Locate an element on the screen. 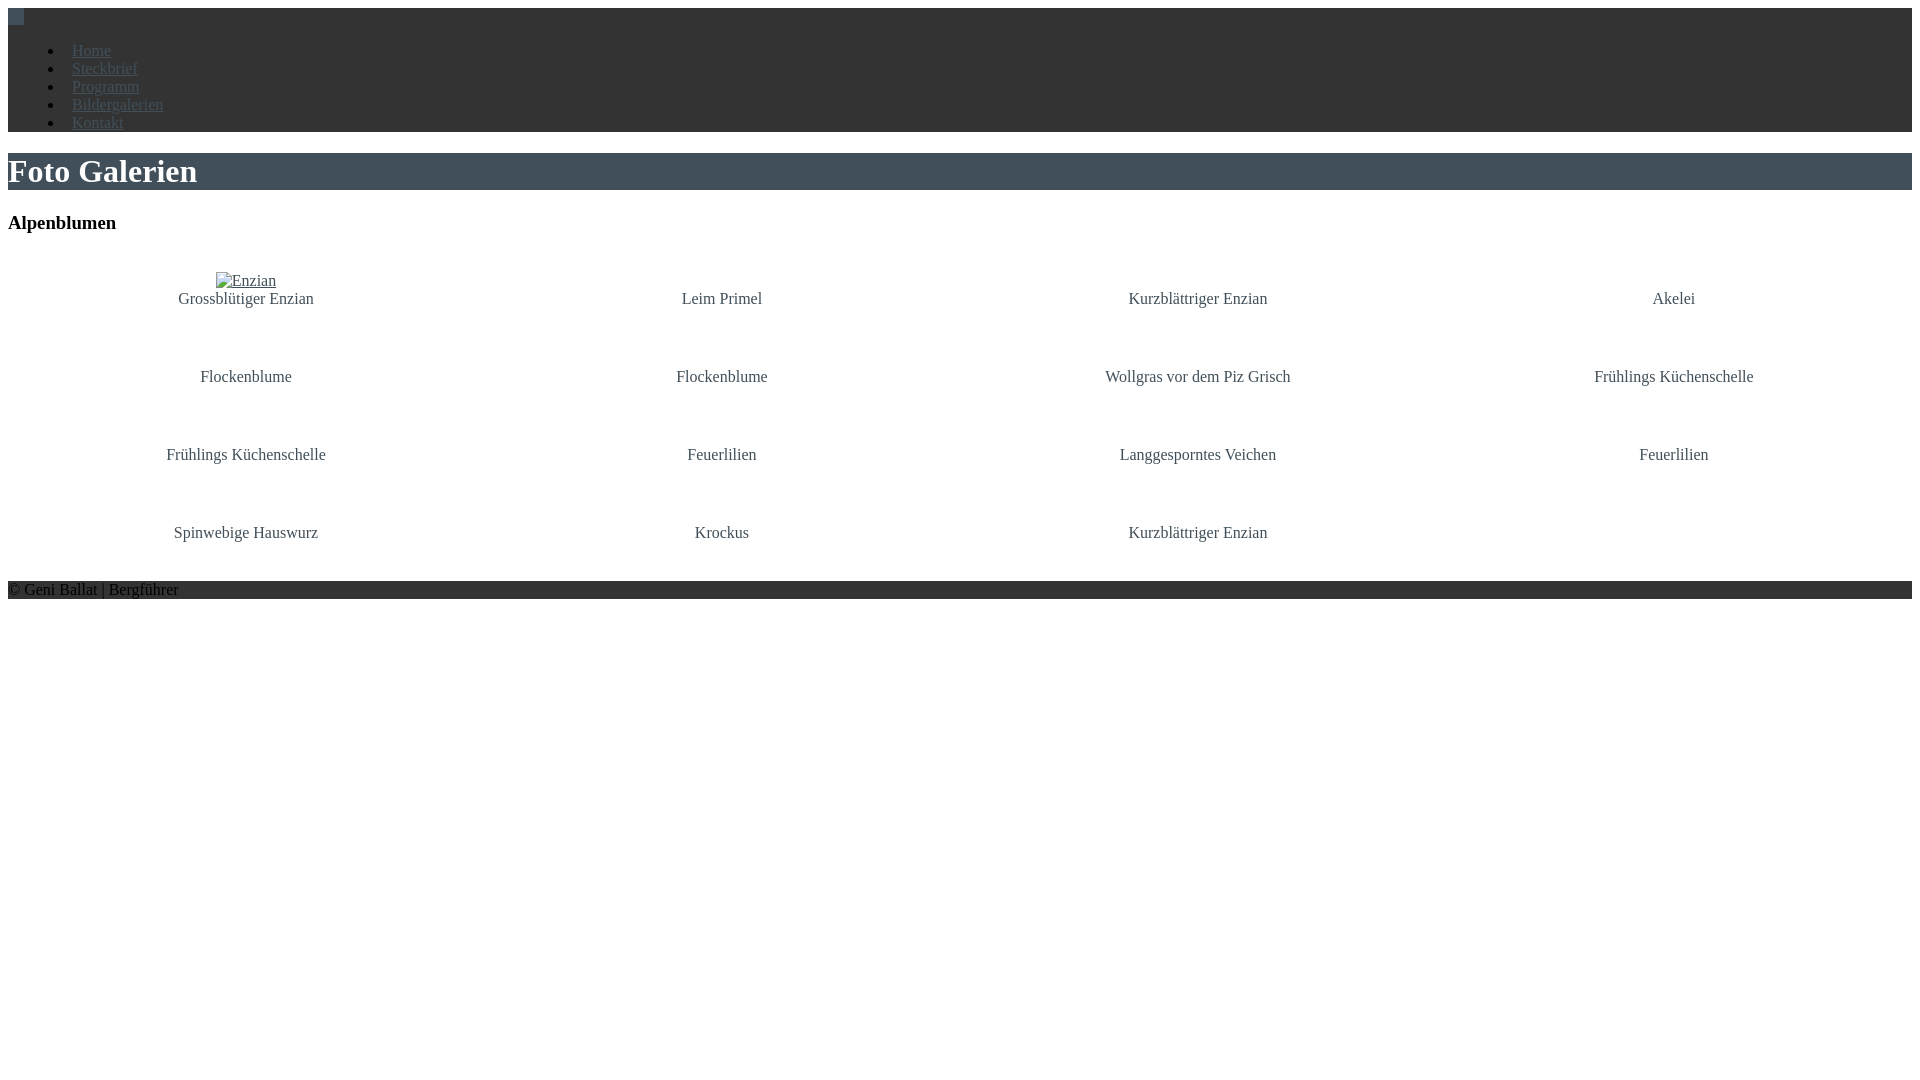  Krockus is located at coordinates (722, 548).